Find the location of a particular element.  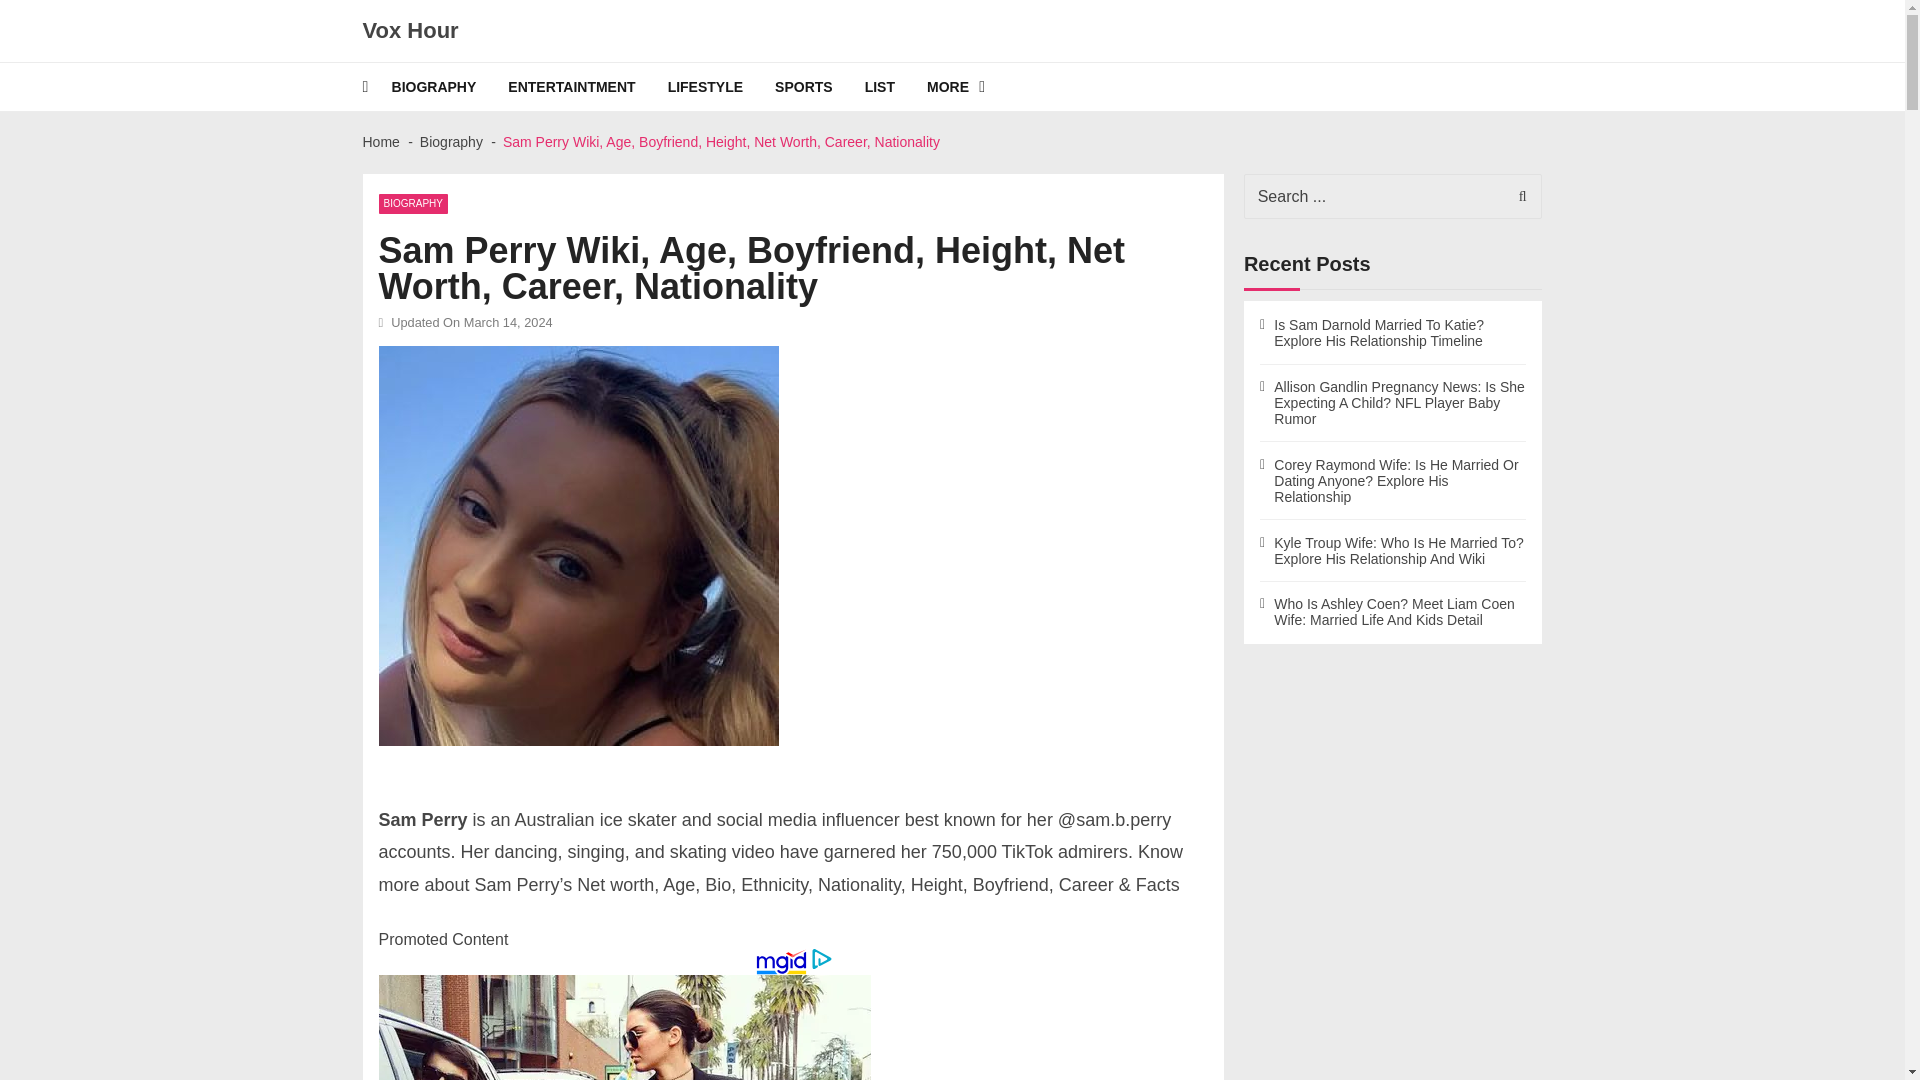

Home is located at coordinates (380, 142).